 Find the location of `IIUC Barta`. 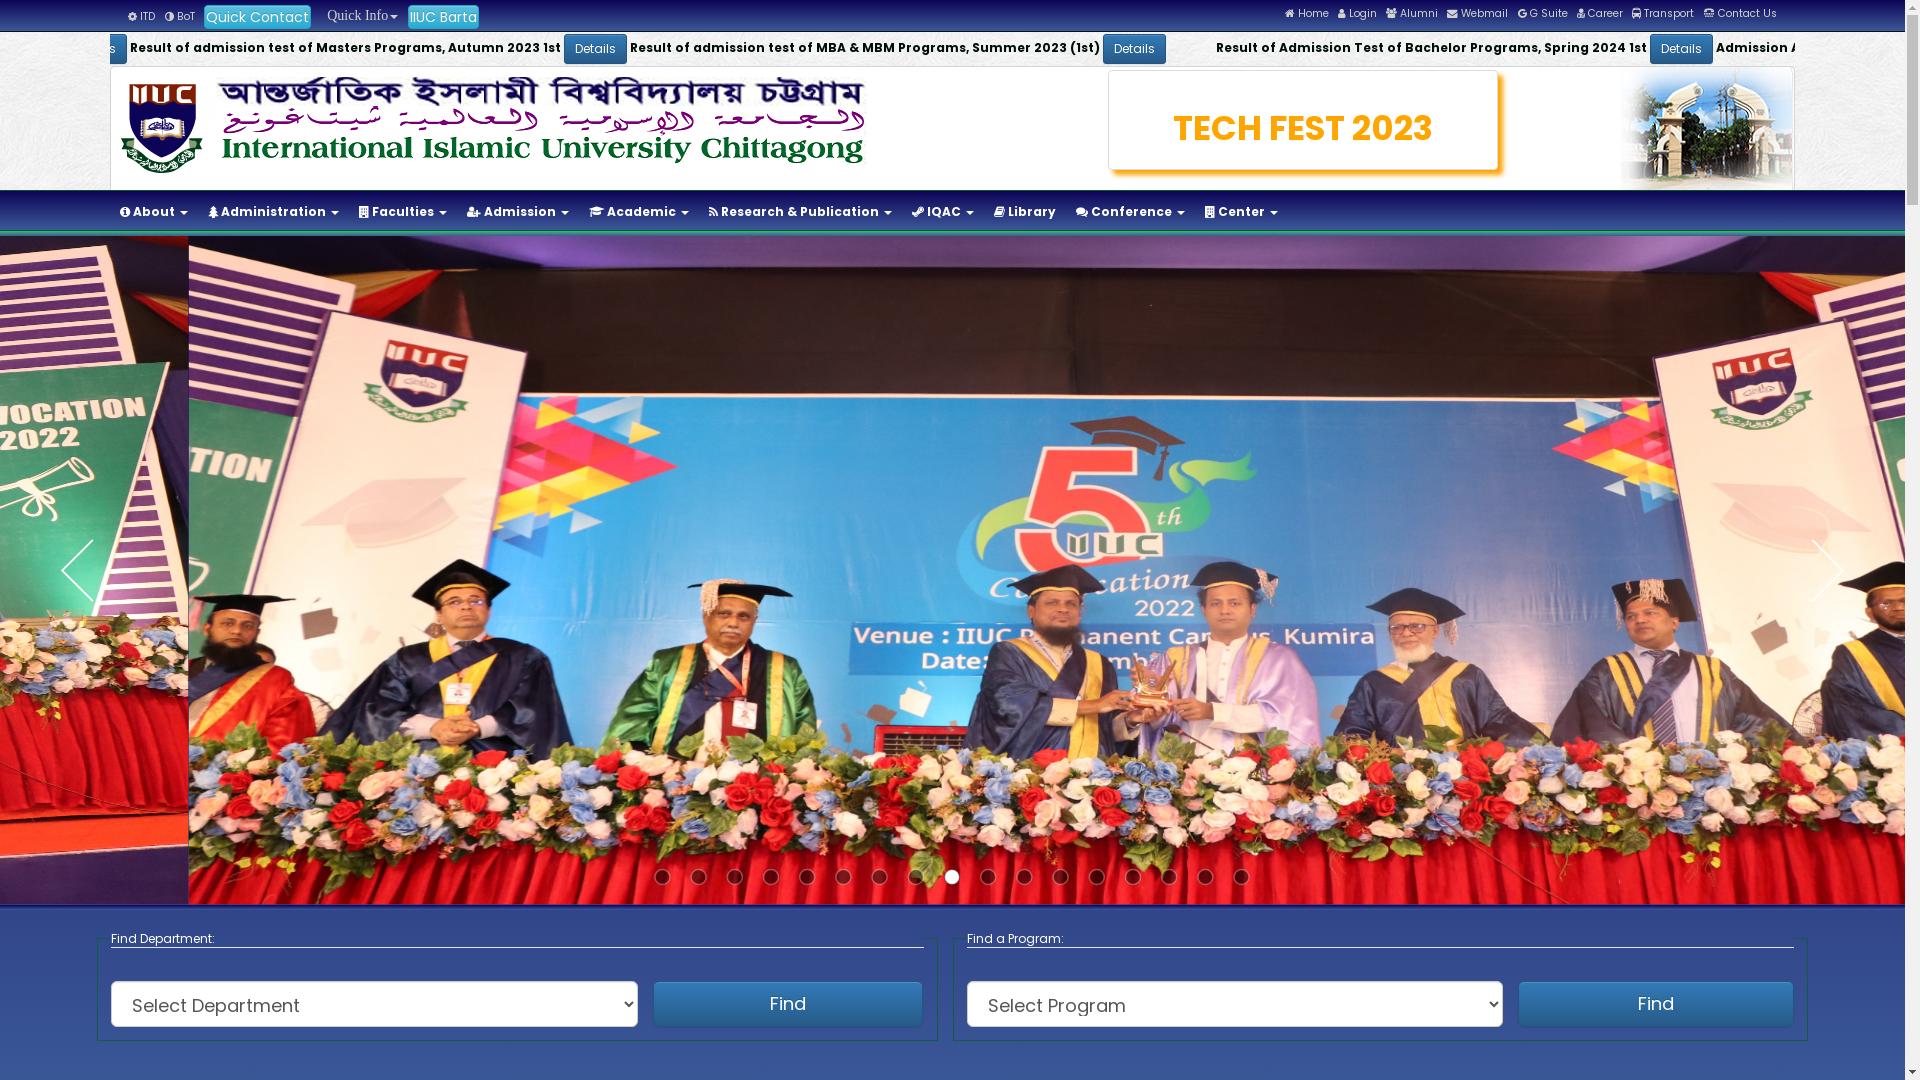

IIUC Barta is located at coordinates (444, 17).